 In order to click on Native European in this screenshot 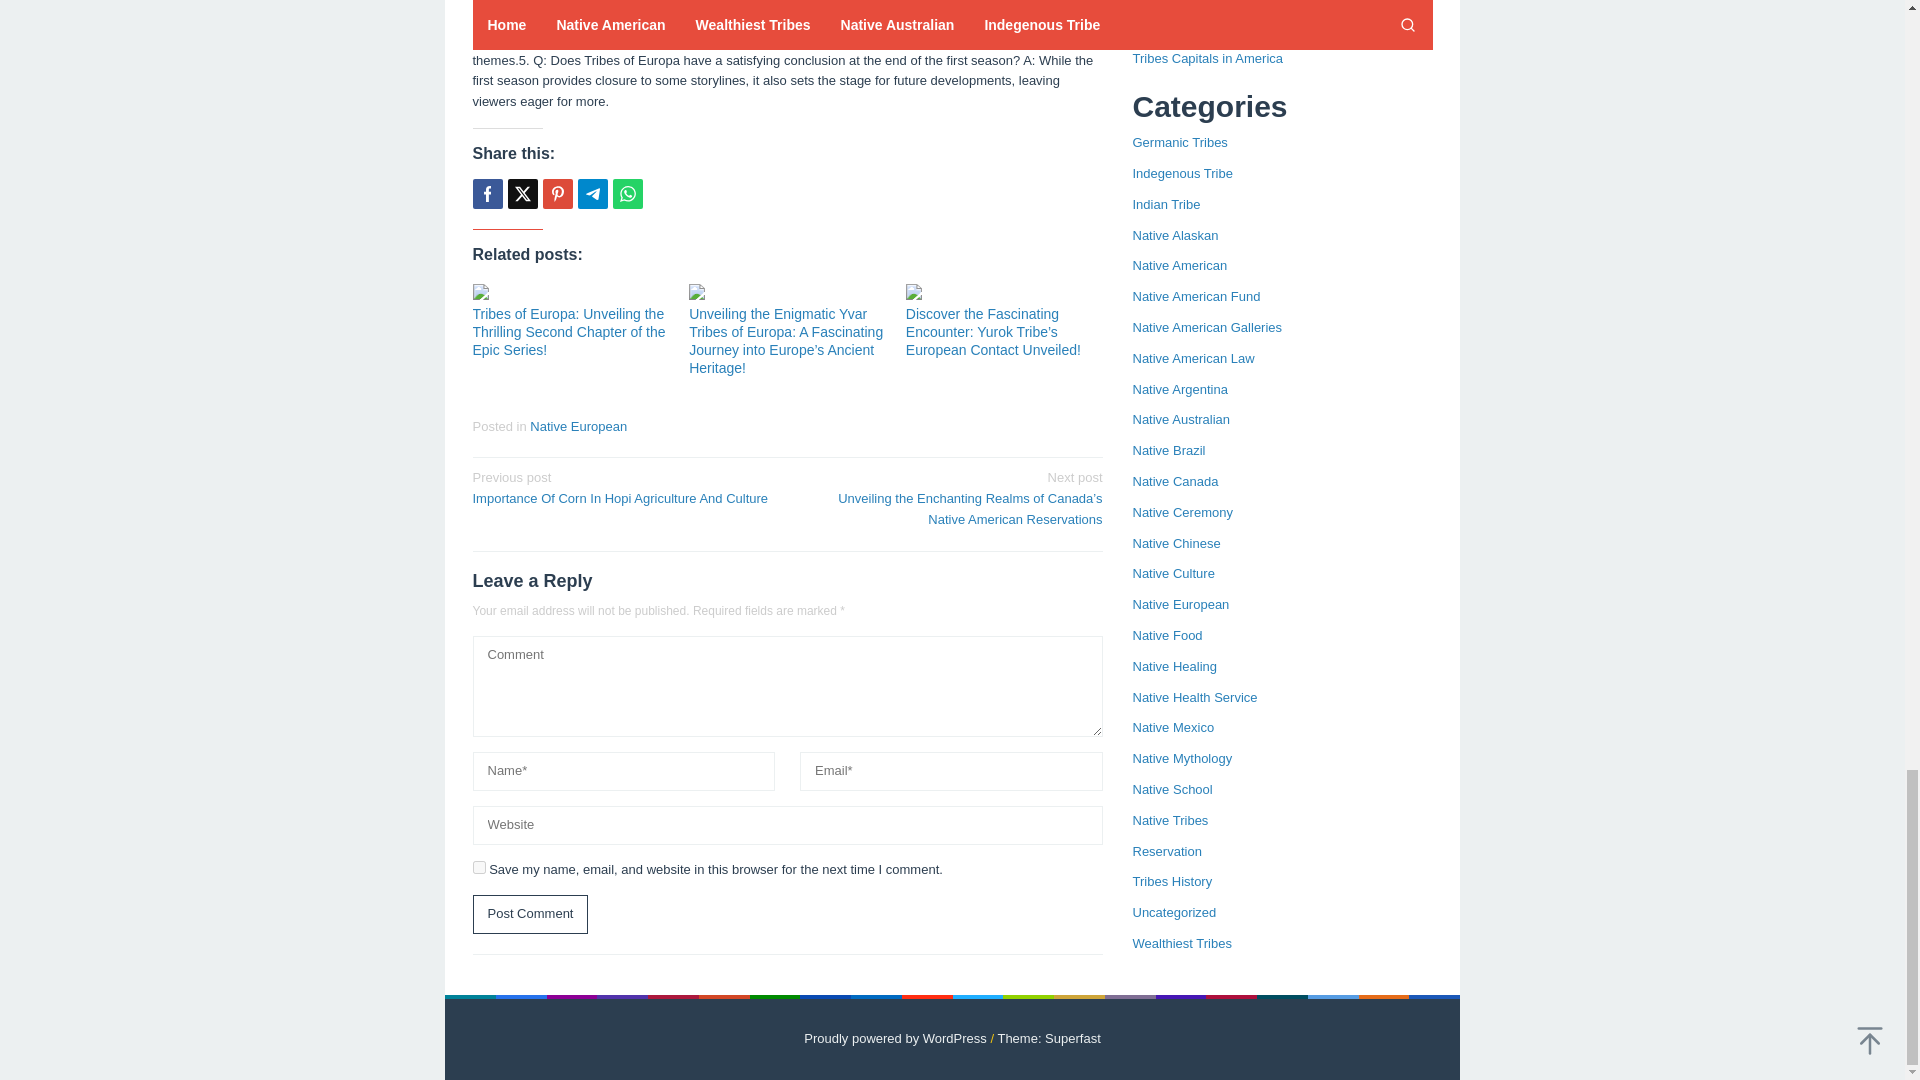, I will do `click(578, 426)`.